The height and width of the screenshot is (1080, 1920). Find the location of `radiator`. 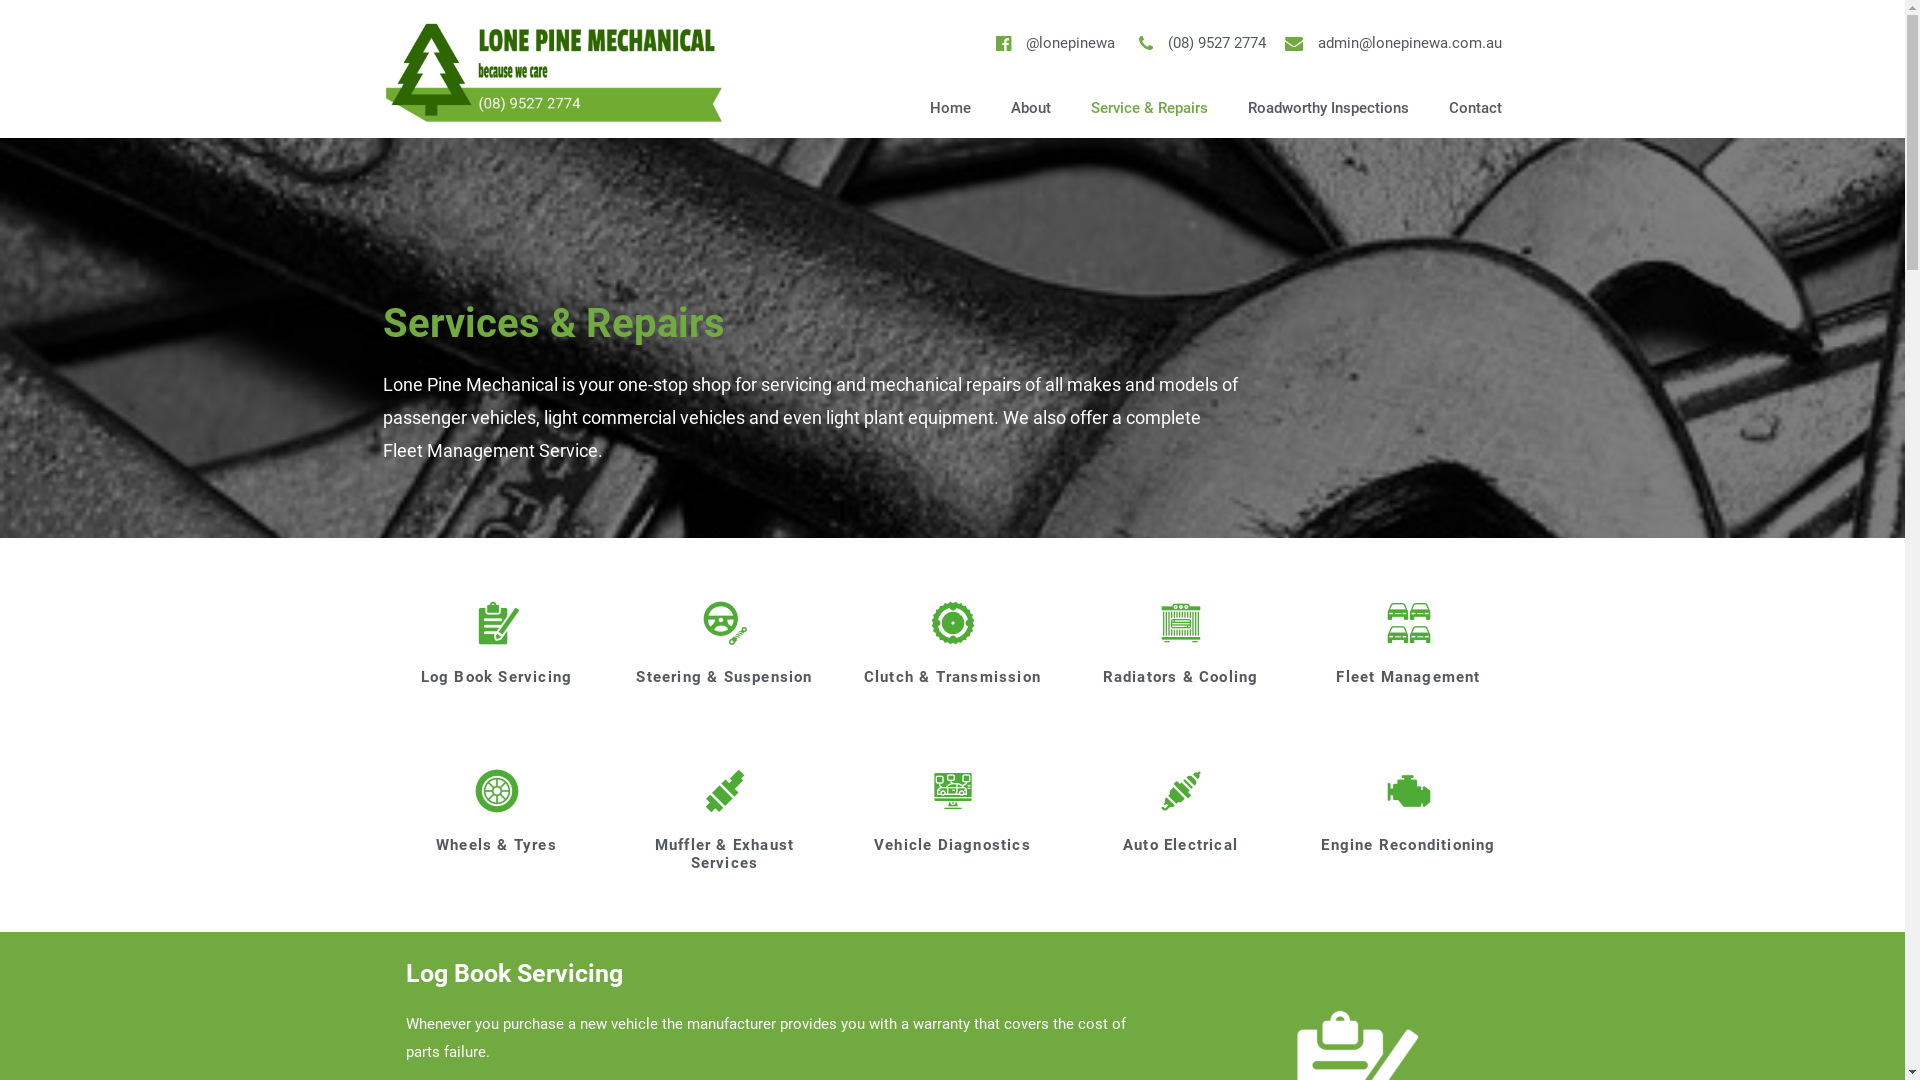

radiator is located at coordinates (1181, 623).